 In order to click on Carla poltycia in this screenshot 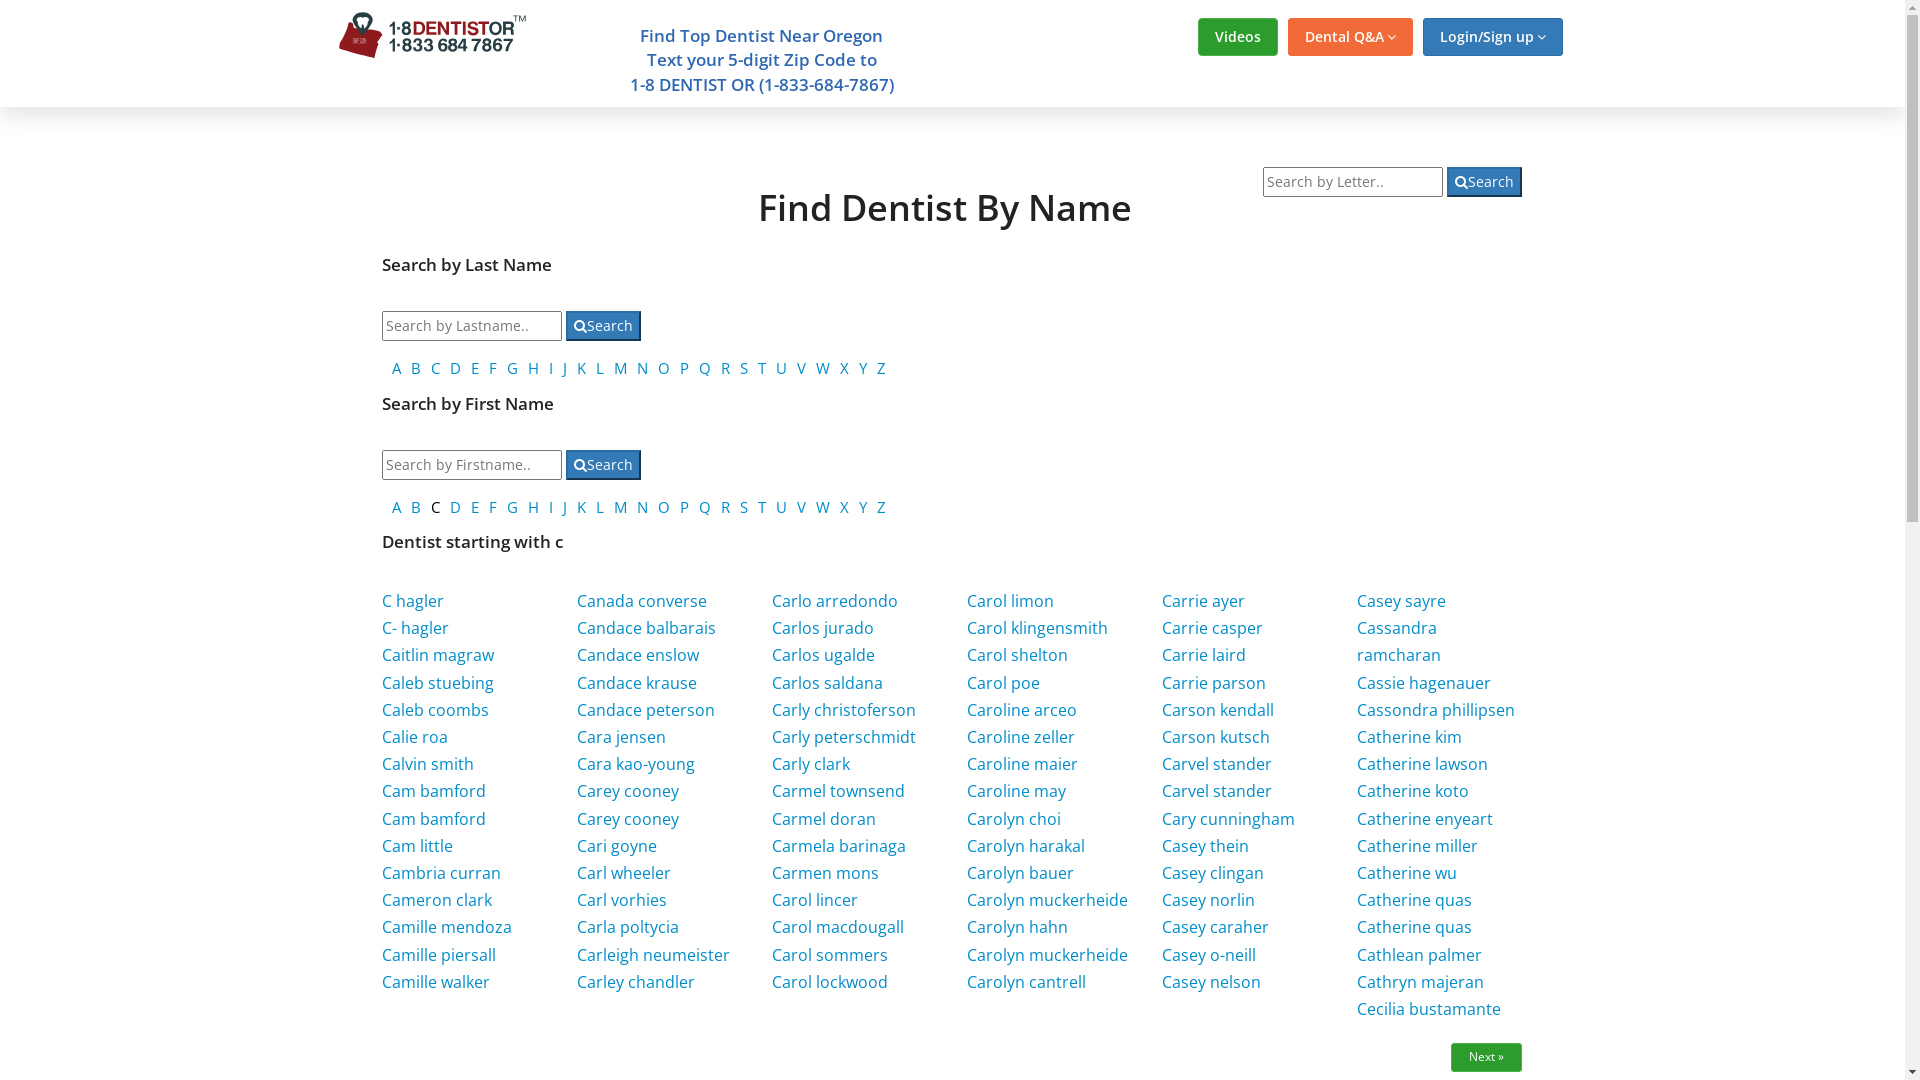, I will do `click(628, 927)`.